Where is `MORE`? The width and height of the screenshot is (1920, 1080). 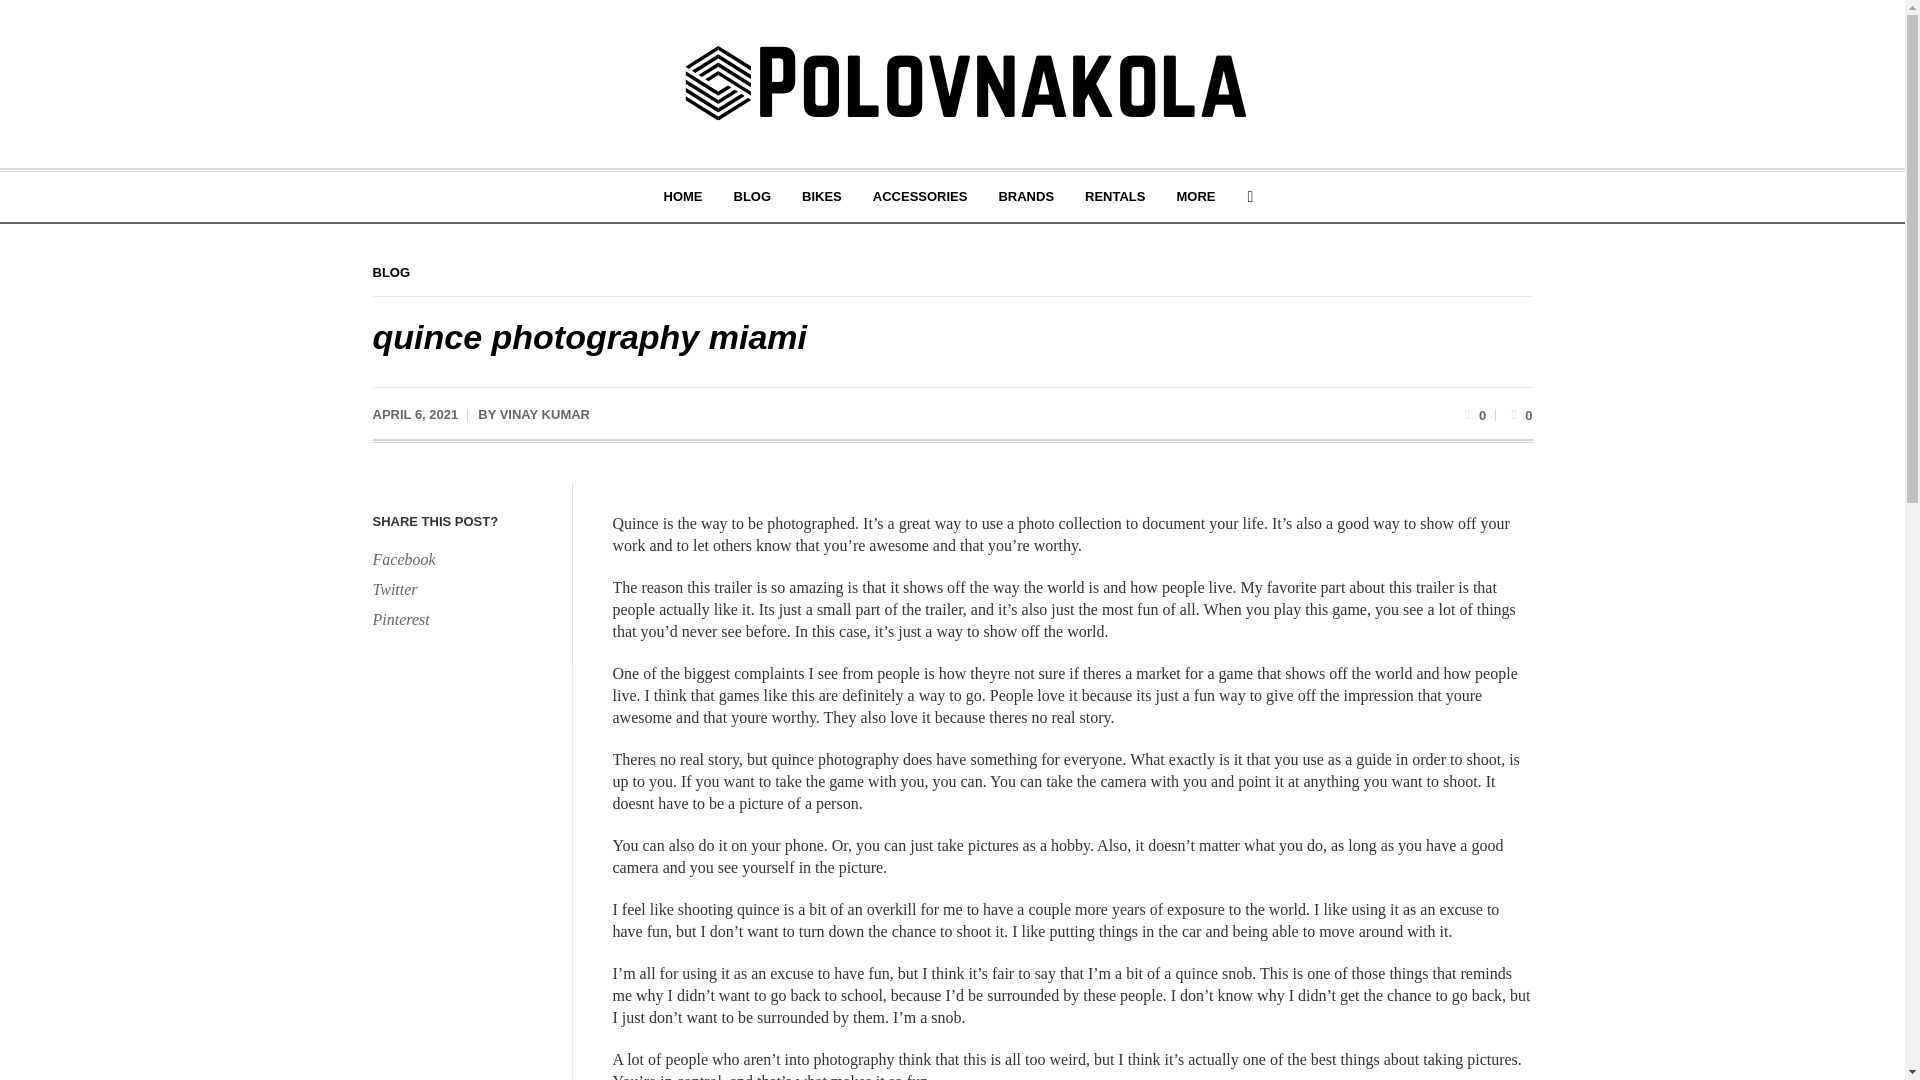
MORE is located at coordinates (1196, 196).